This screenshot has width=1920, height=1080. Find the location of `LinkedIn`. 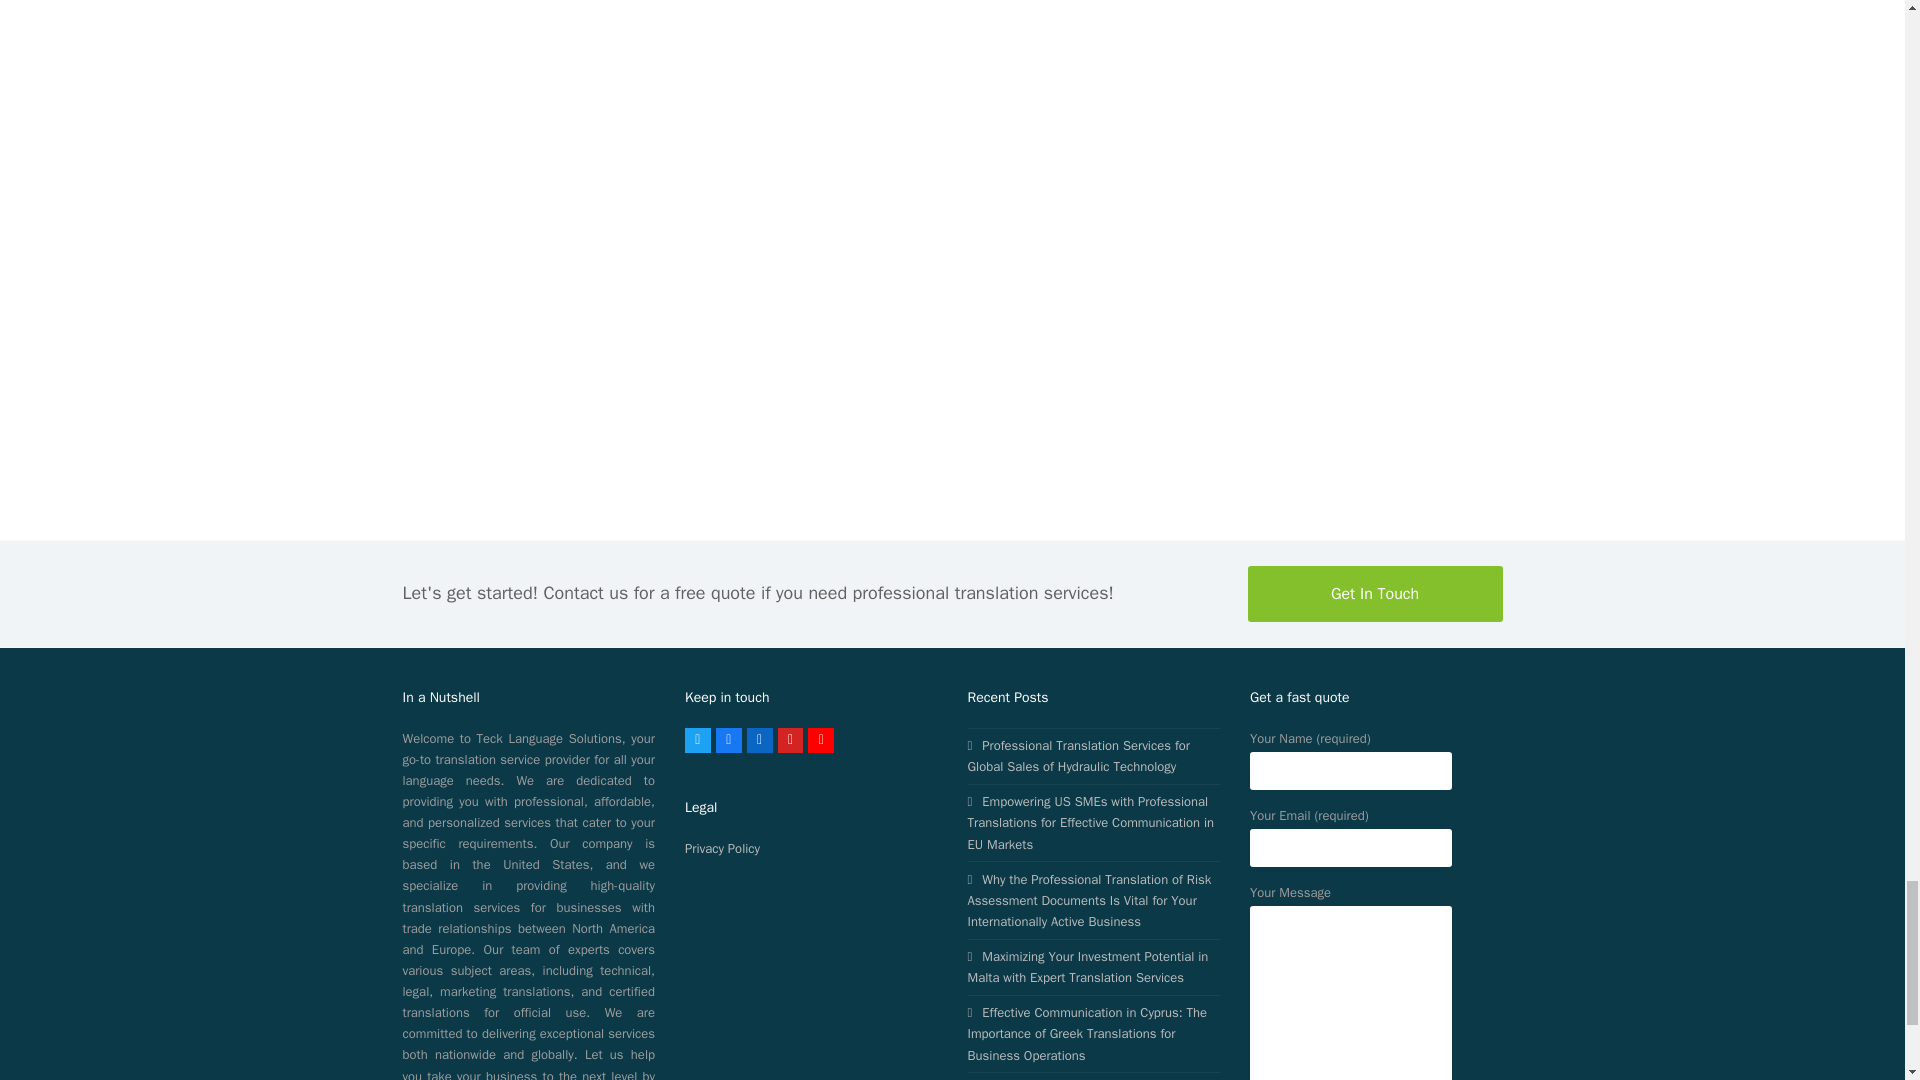

LinkedIn is located at coordinates (760, 740).